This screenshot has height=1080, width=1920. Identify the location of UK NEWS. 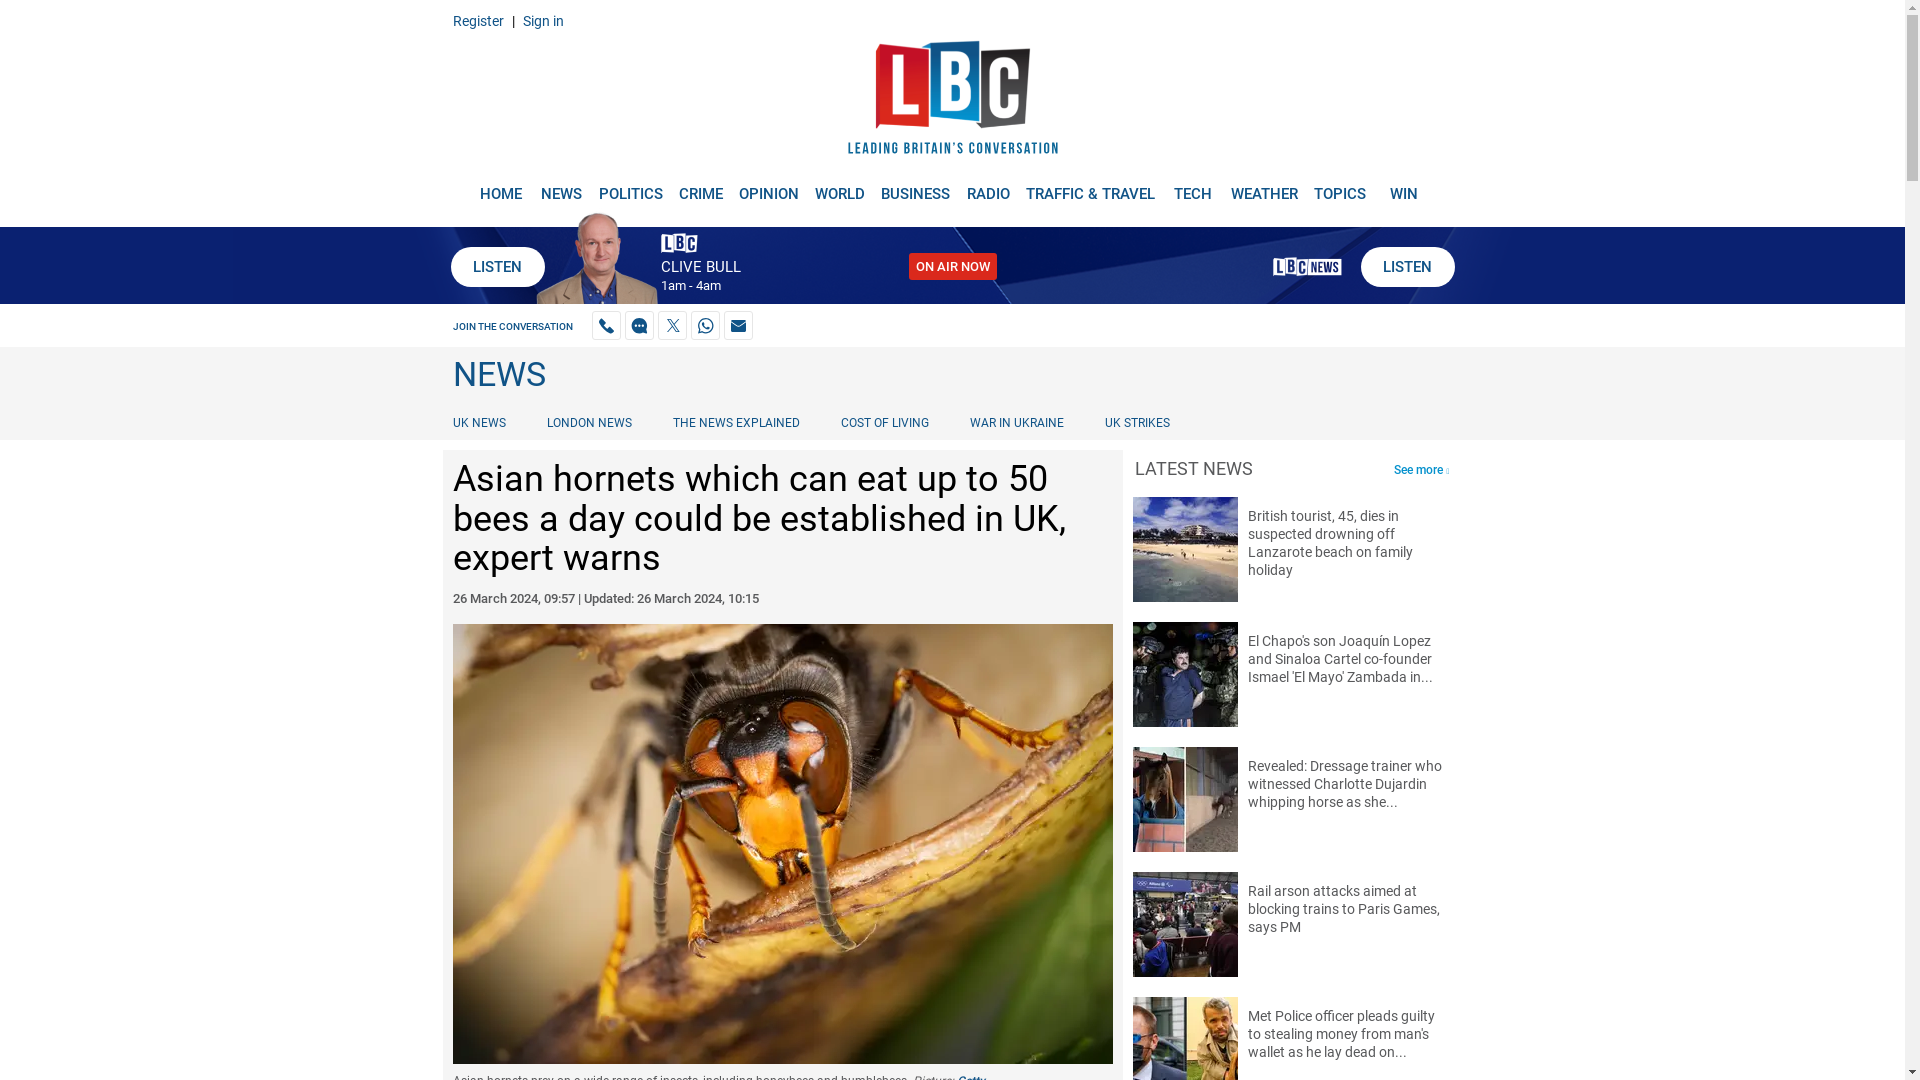
(482, 422).